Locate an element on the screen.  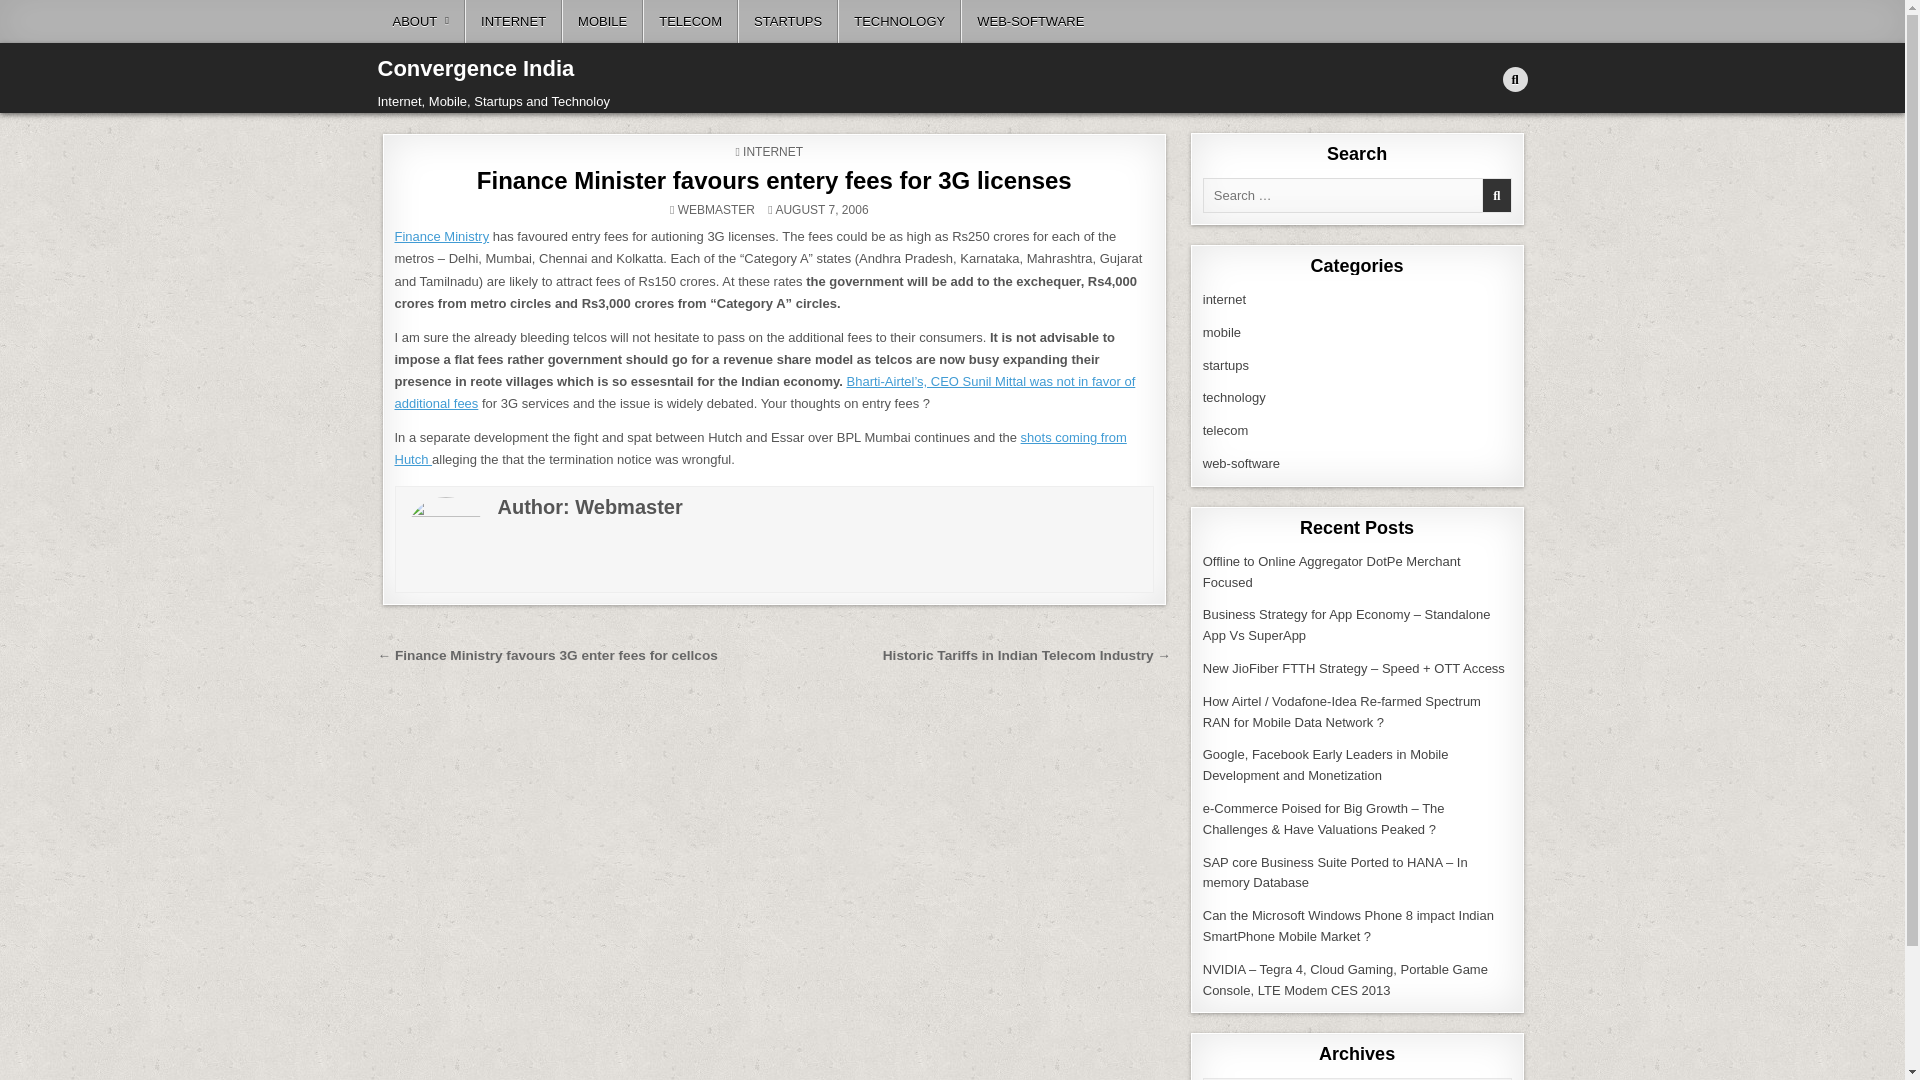
Finance Ministry is located at coordinates (441, 236).